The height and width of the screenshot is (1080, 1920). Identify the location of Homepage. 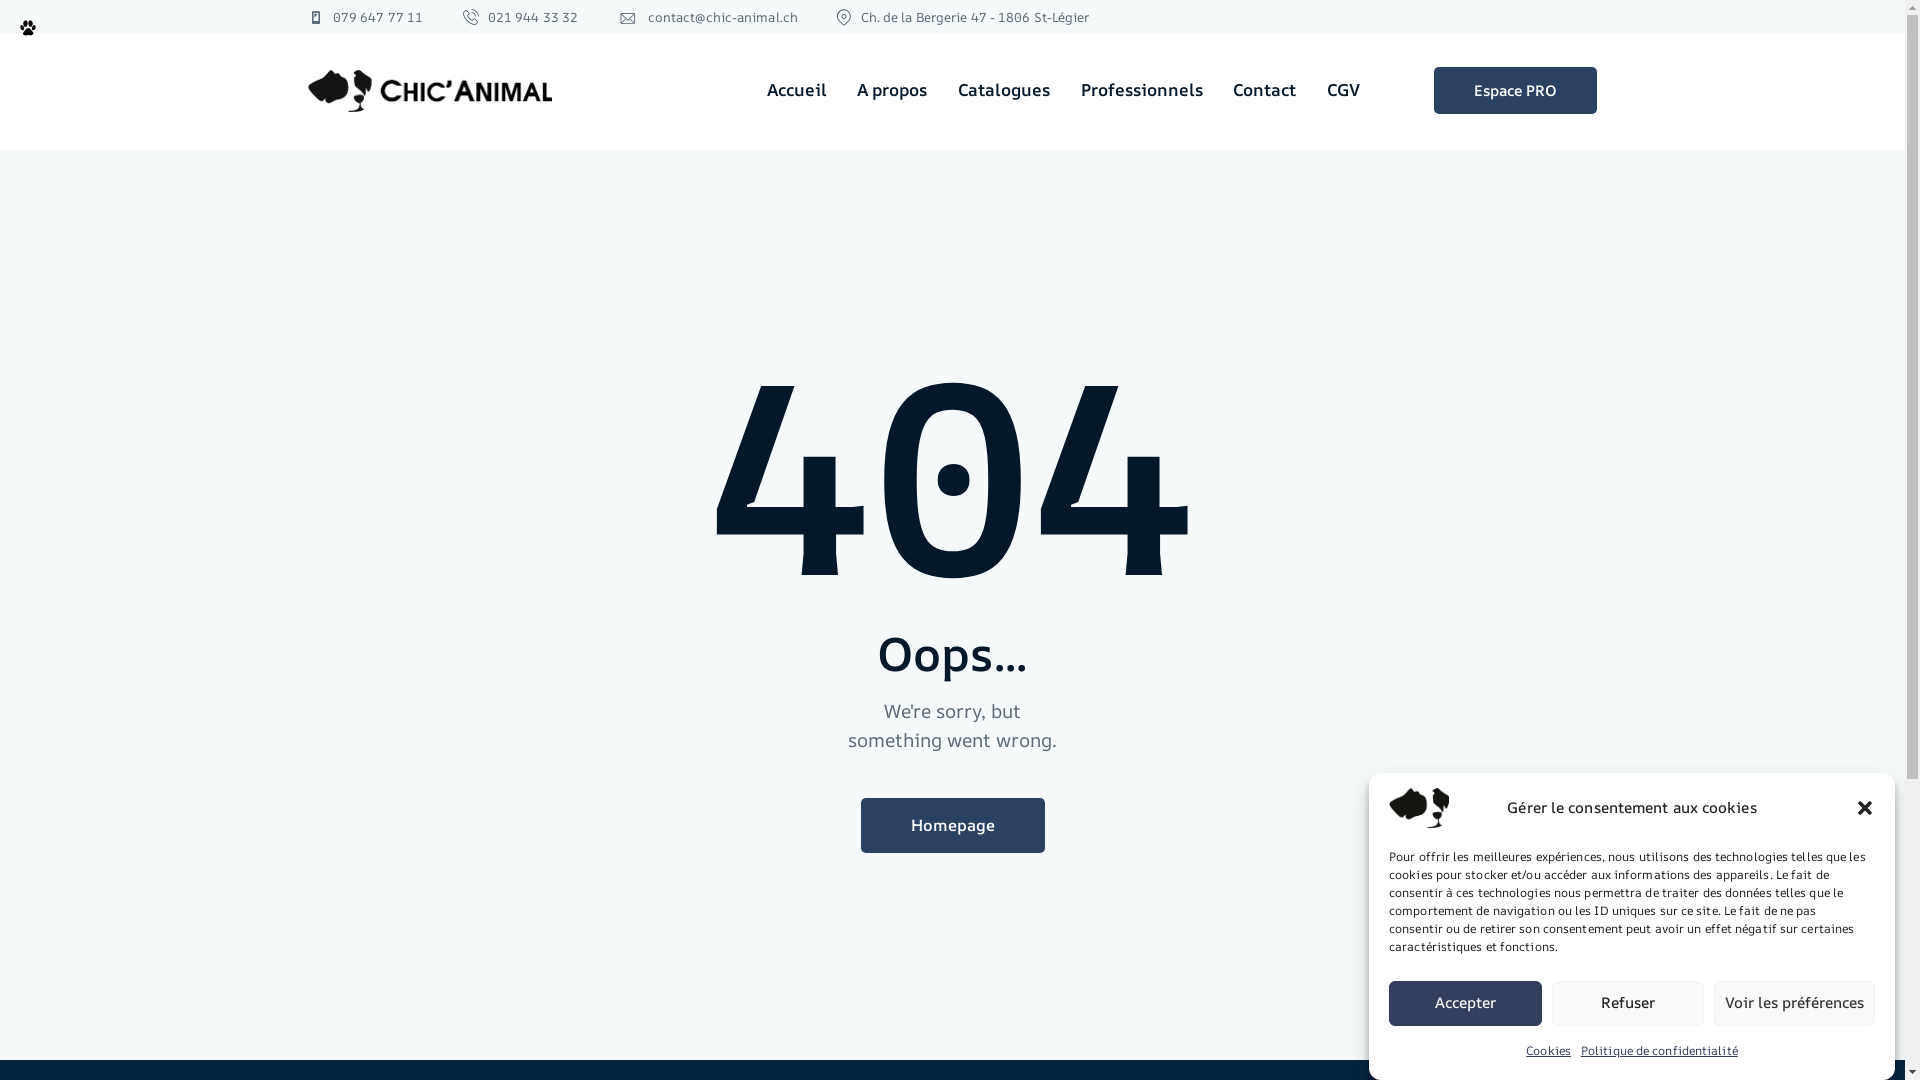
(952, 826).